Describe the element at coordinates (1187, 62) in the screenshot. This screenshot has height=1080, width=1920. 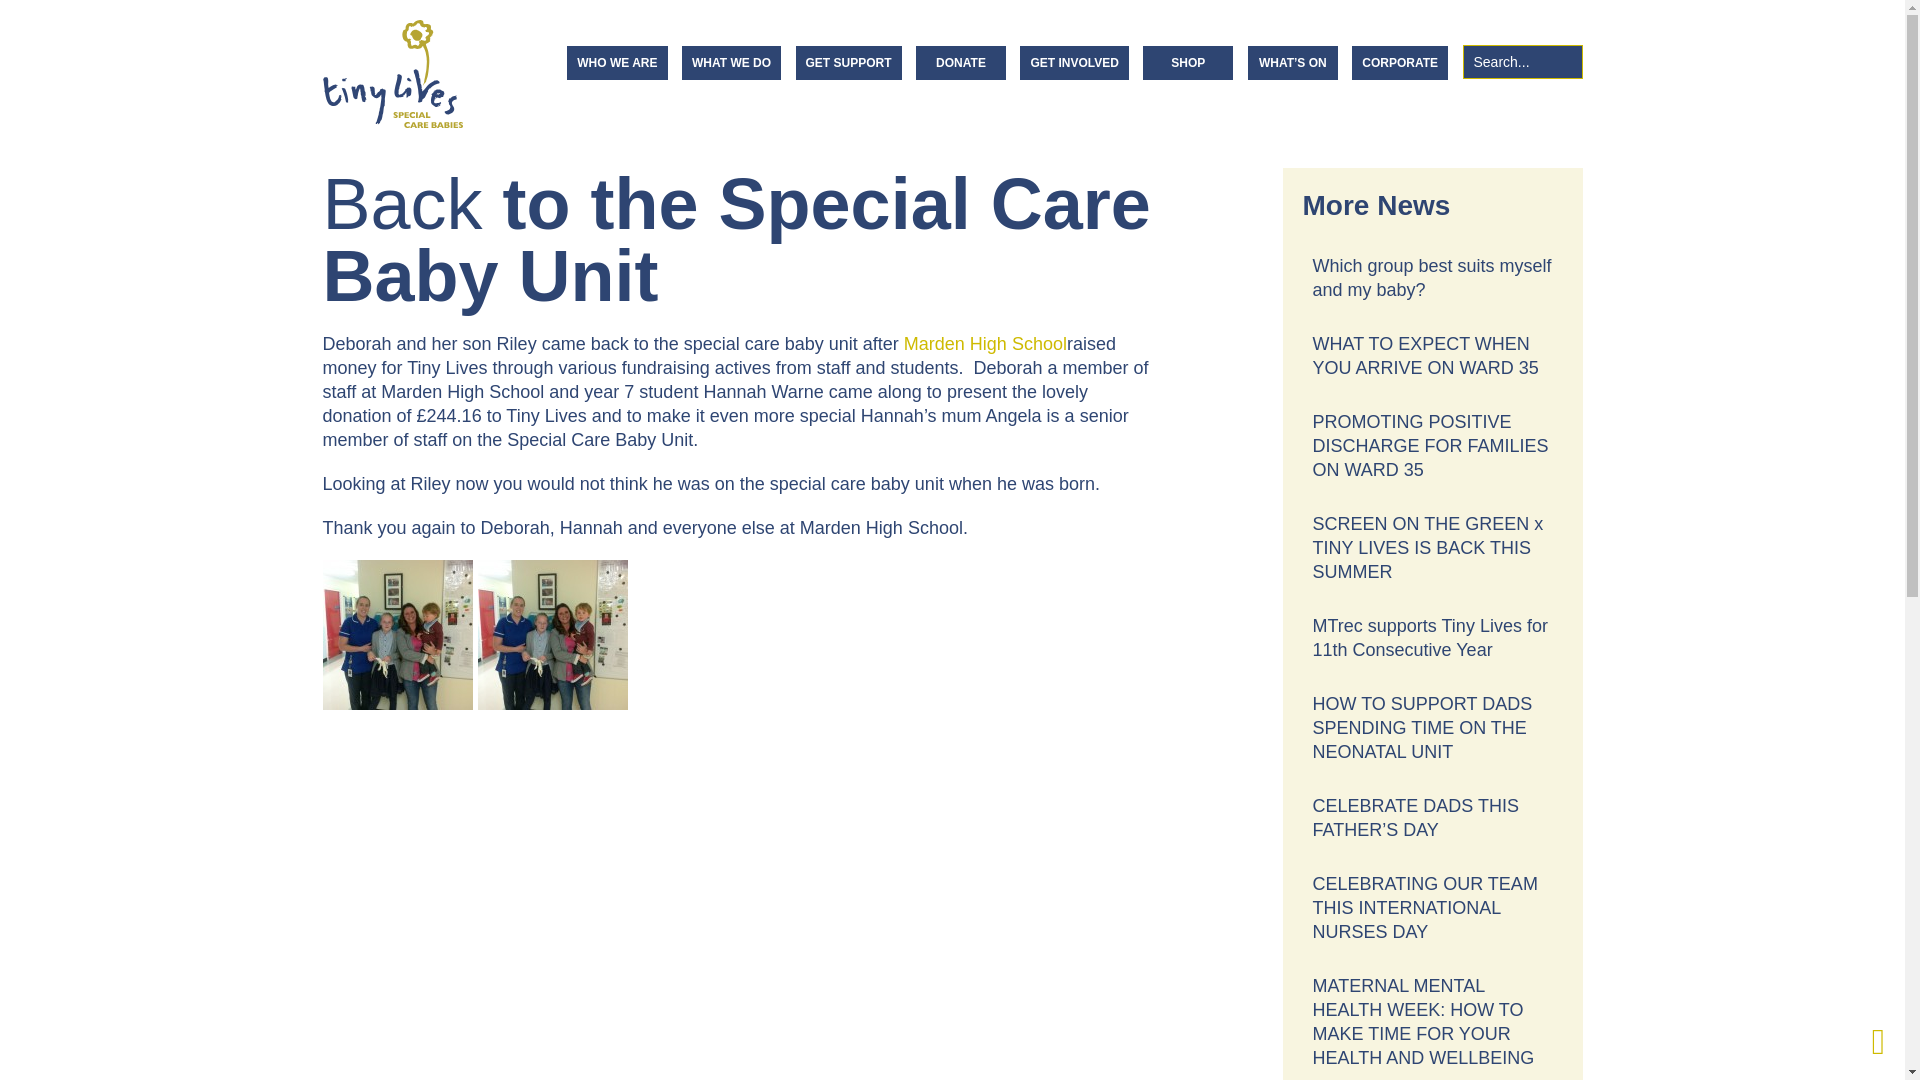
I see `SHOP` at that location.